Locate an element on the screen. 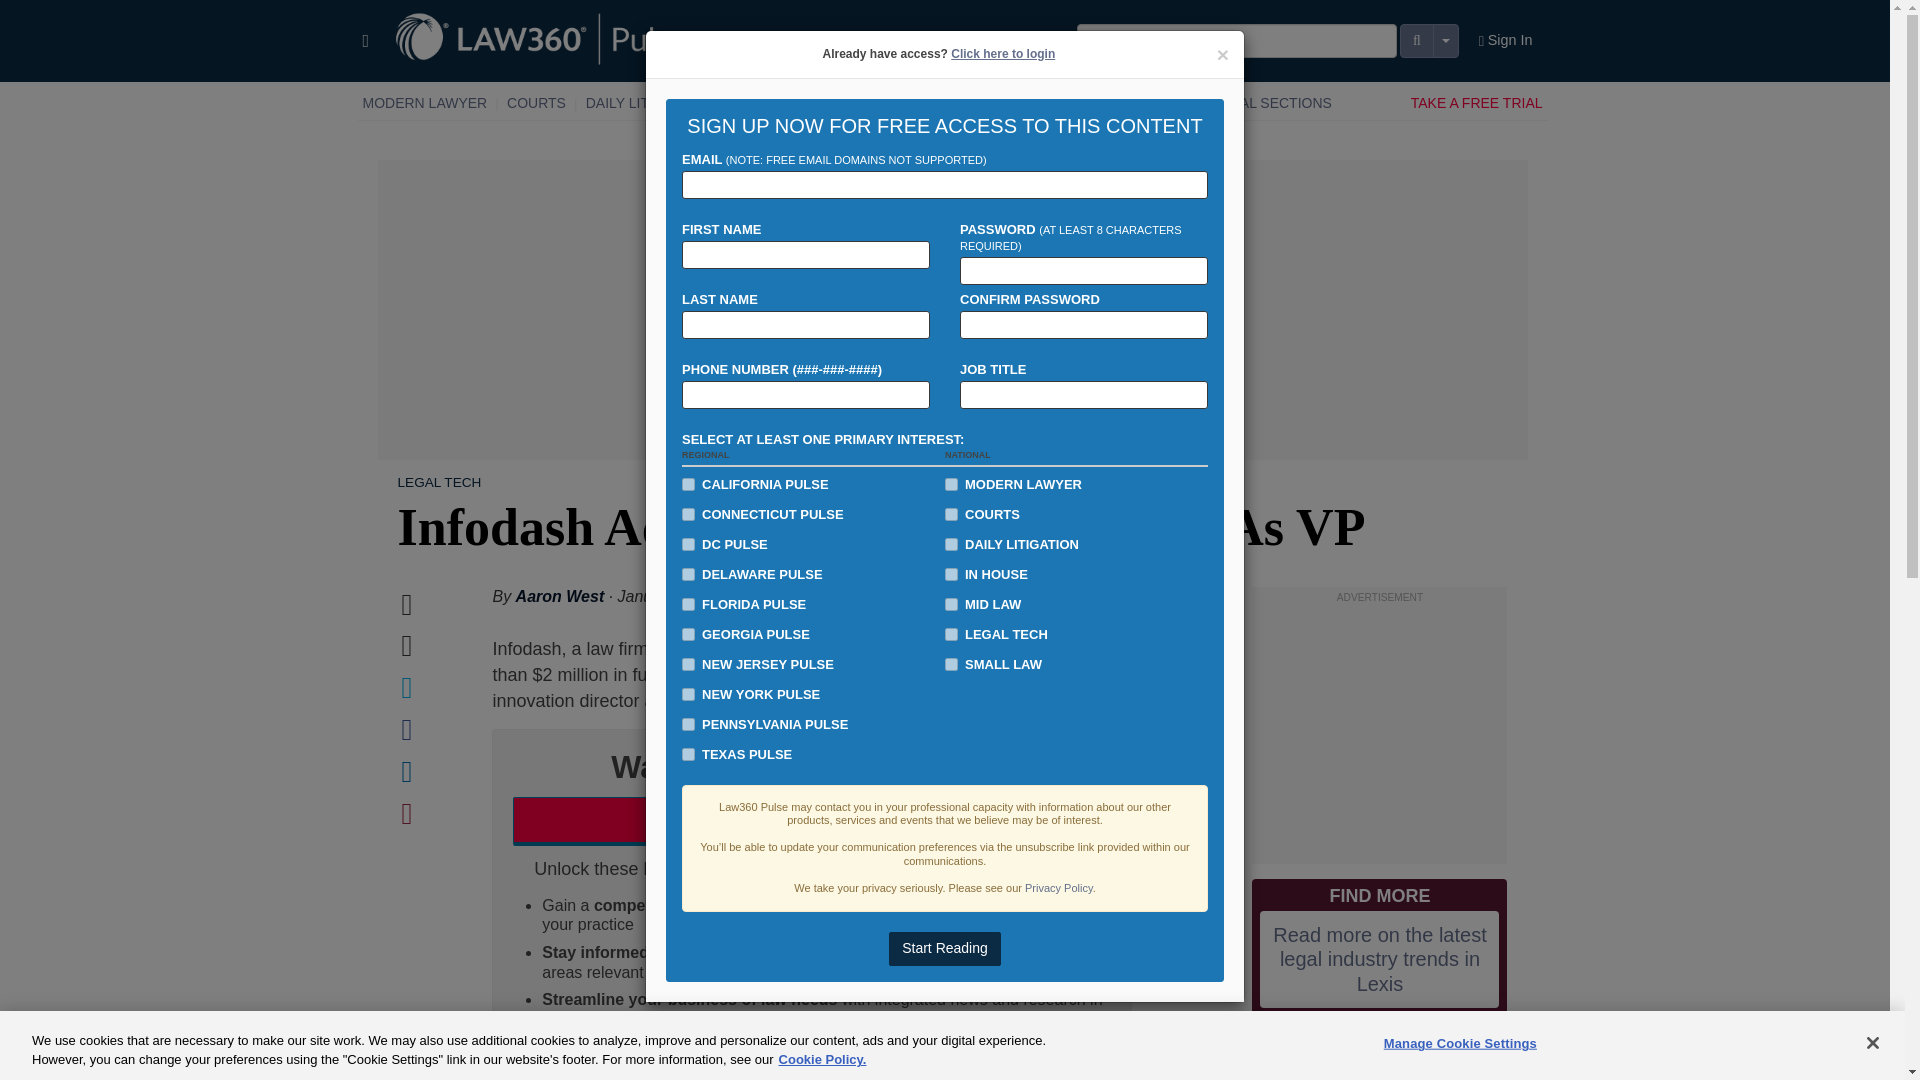  modern-lawyer is located at coordinates (951, 484).